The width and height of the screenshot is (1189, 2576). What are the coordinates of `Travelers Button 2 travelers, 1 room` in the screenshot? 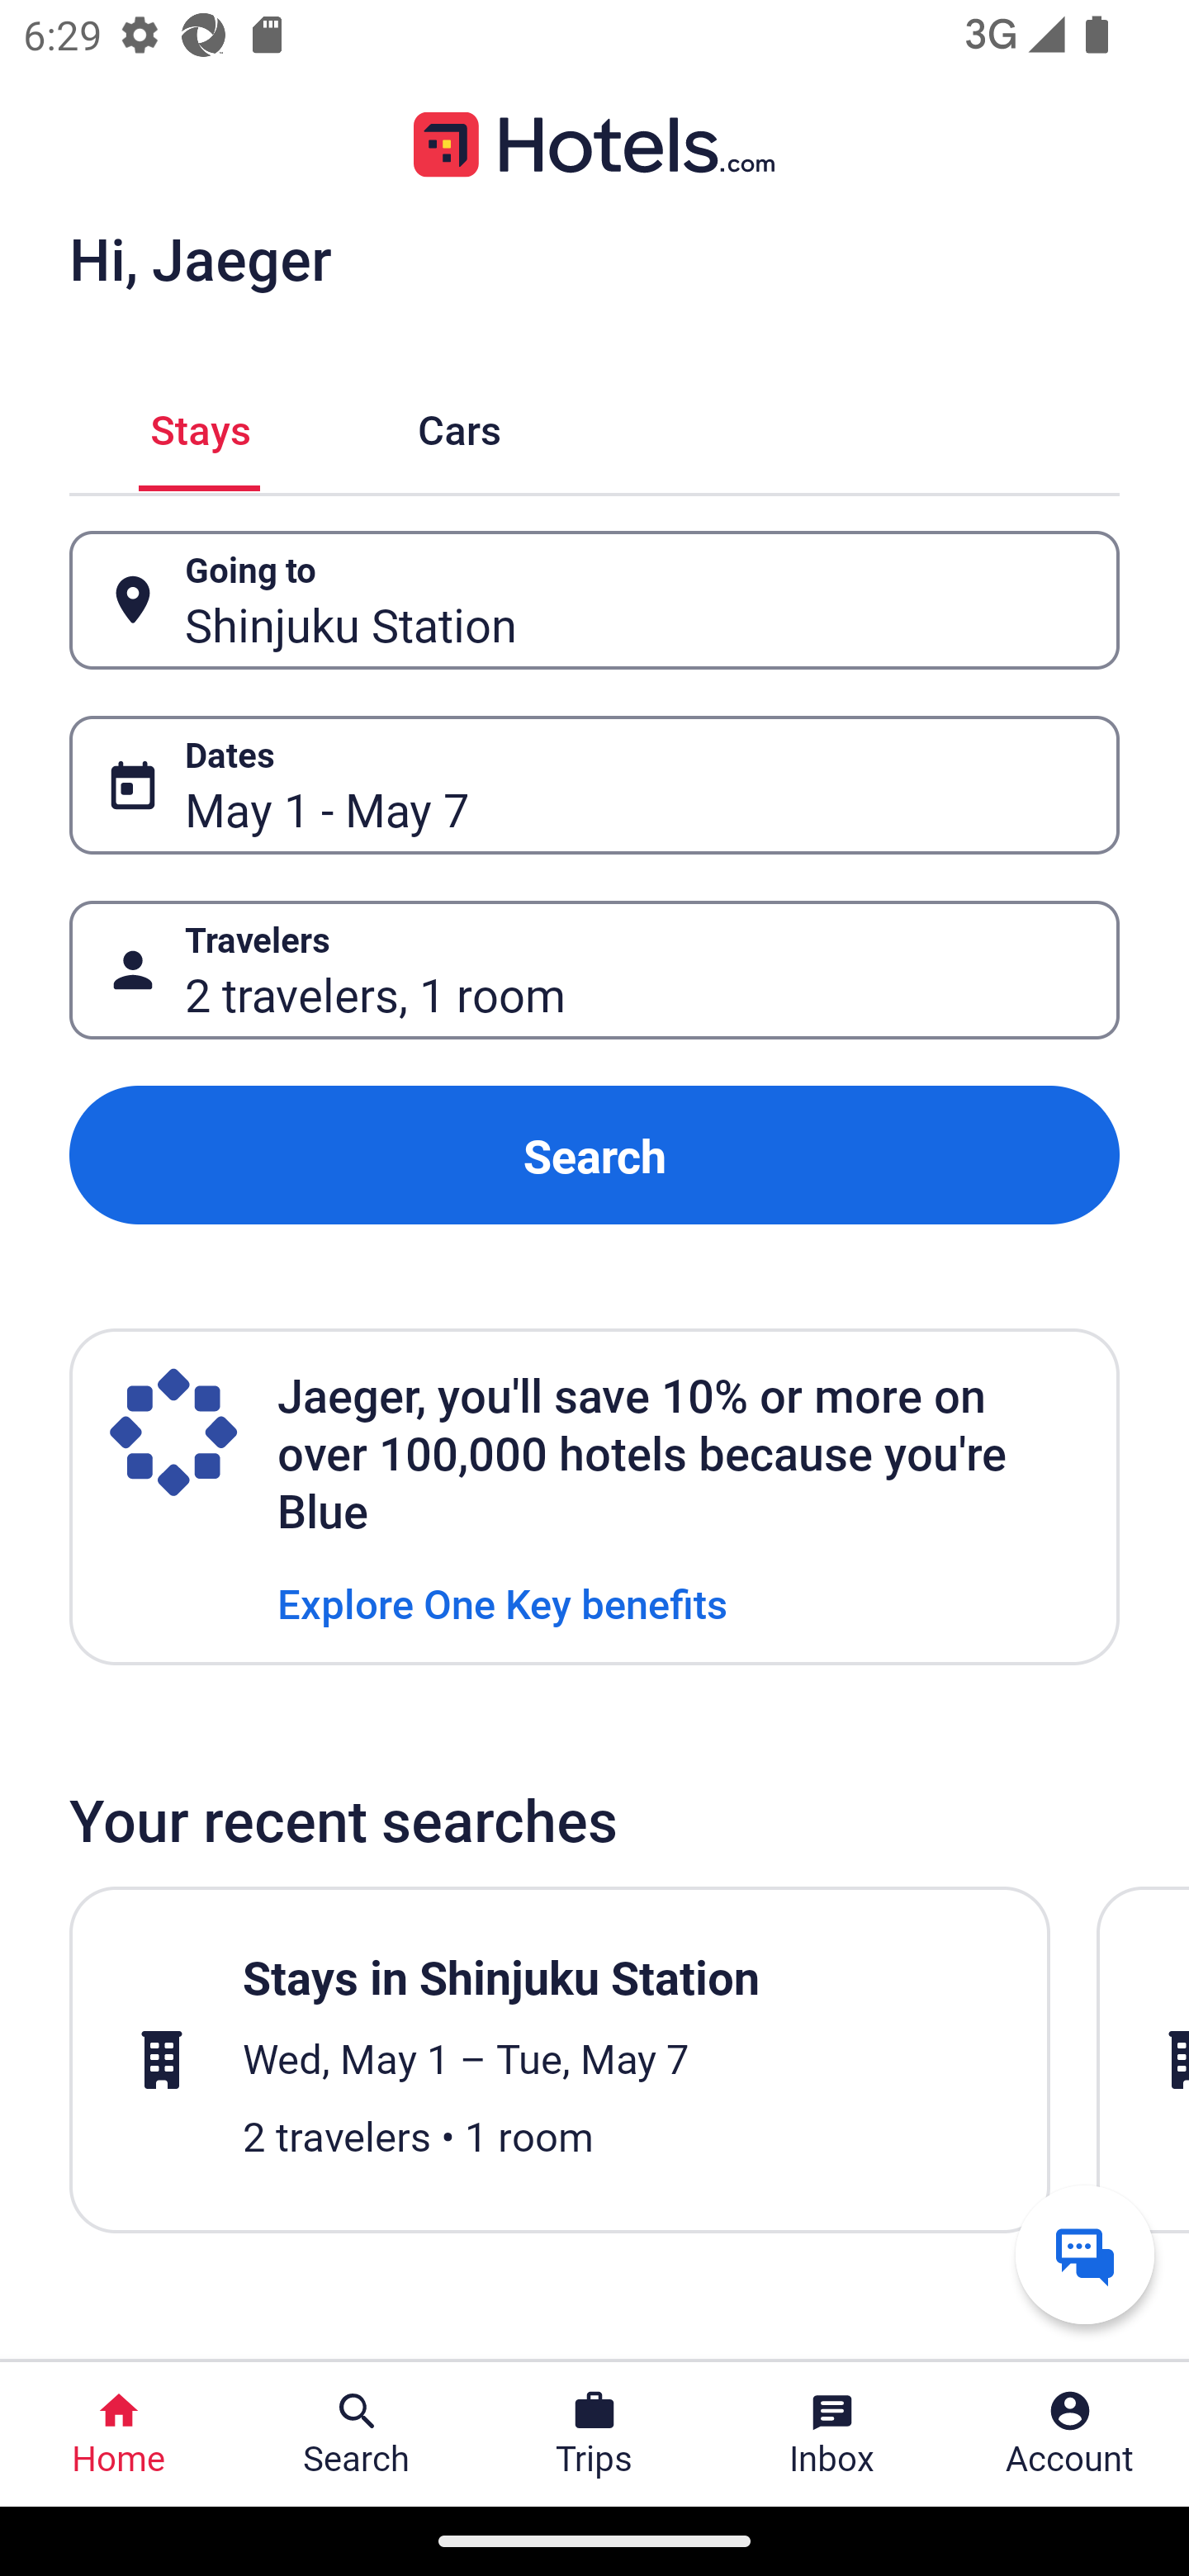 It's located at (594, 971).